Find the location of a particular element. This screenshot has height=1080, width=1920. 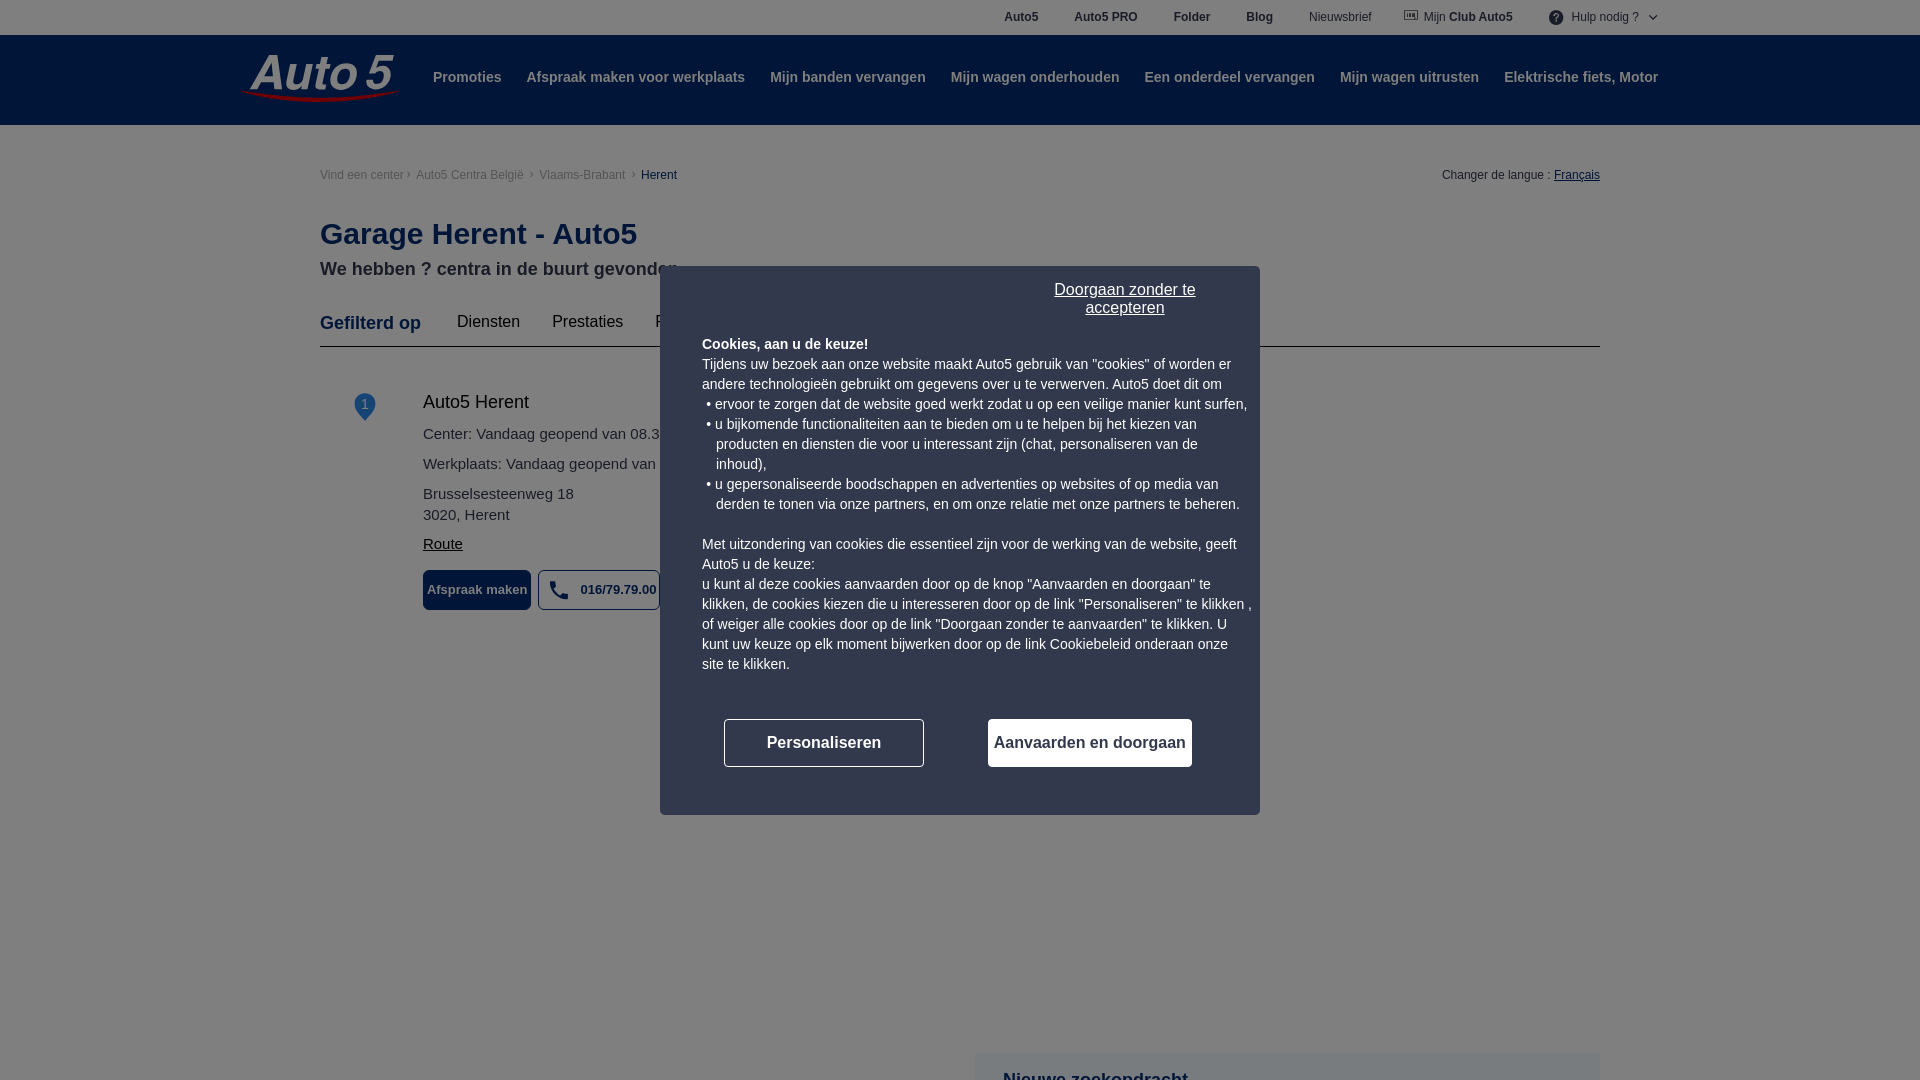

Folder is located at coordinates (1192, 17).